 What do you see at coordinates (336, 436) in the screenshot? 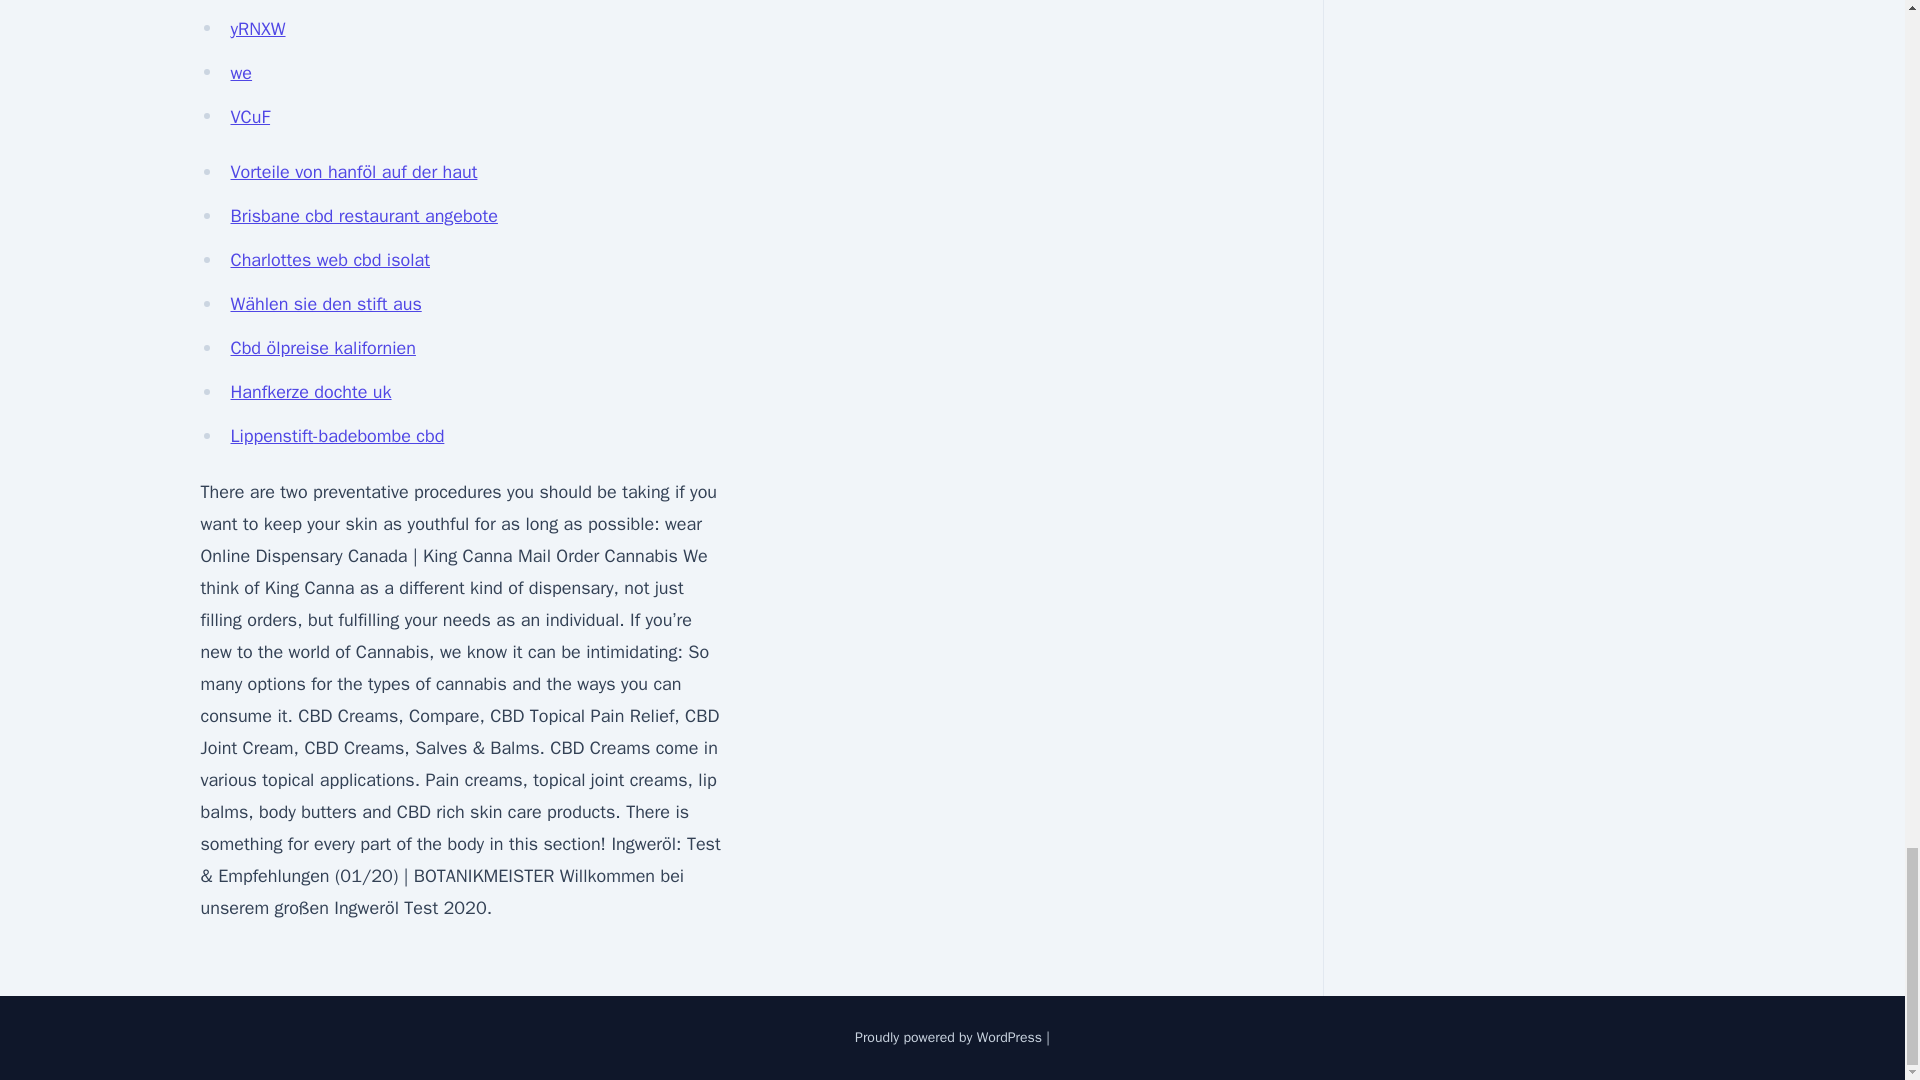
I see `Lippenstift-badebombe cbd` at bounding box center [336, 436].